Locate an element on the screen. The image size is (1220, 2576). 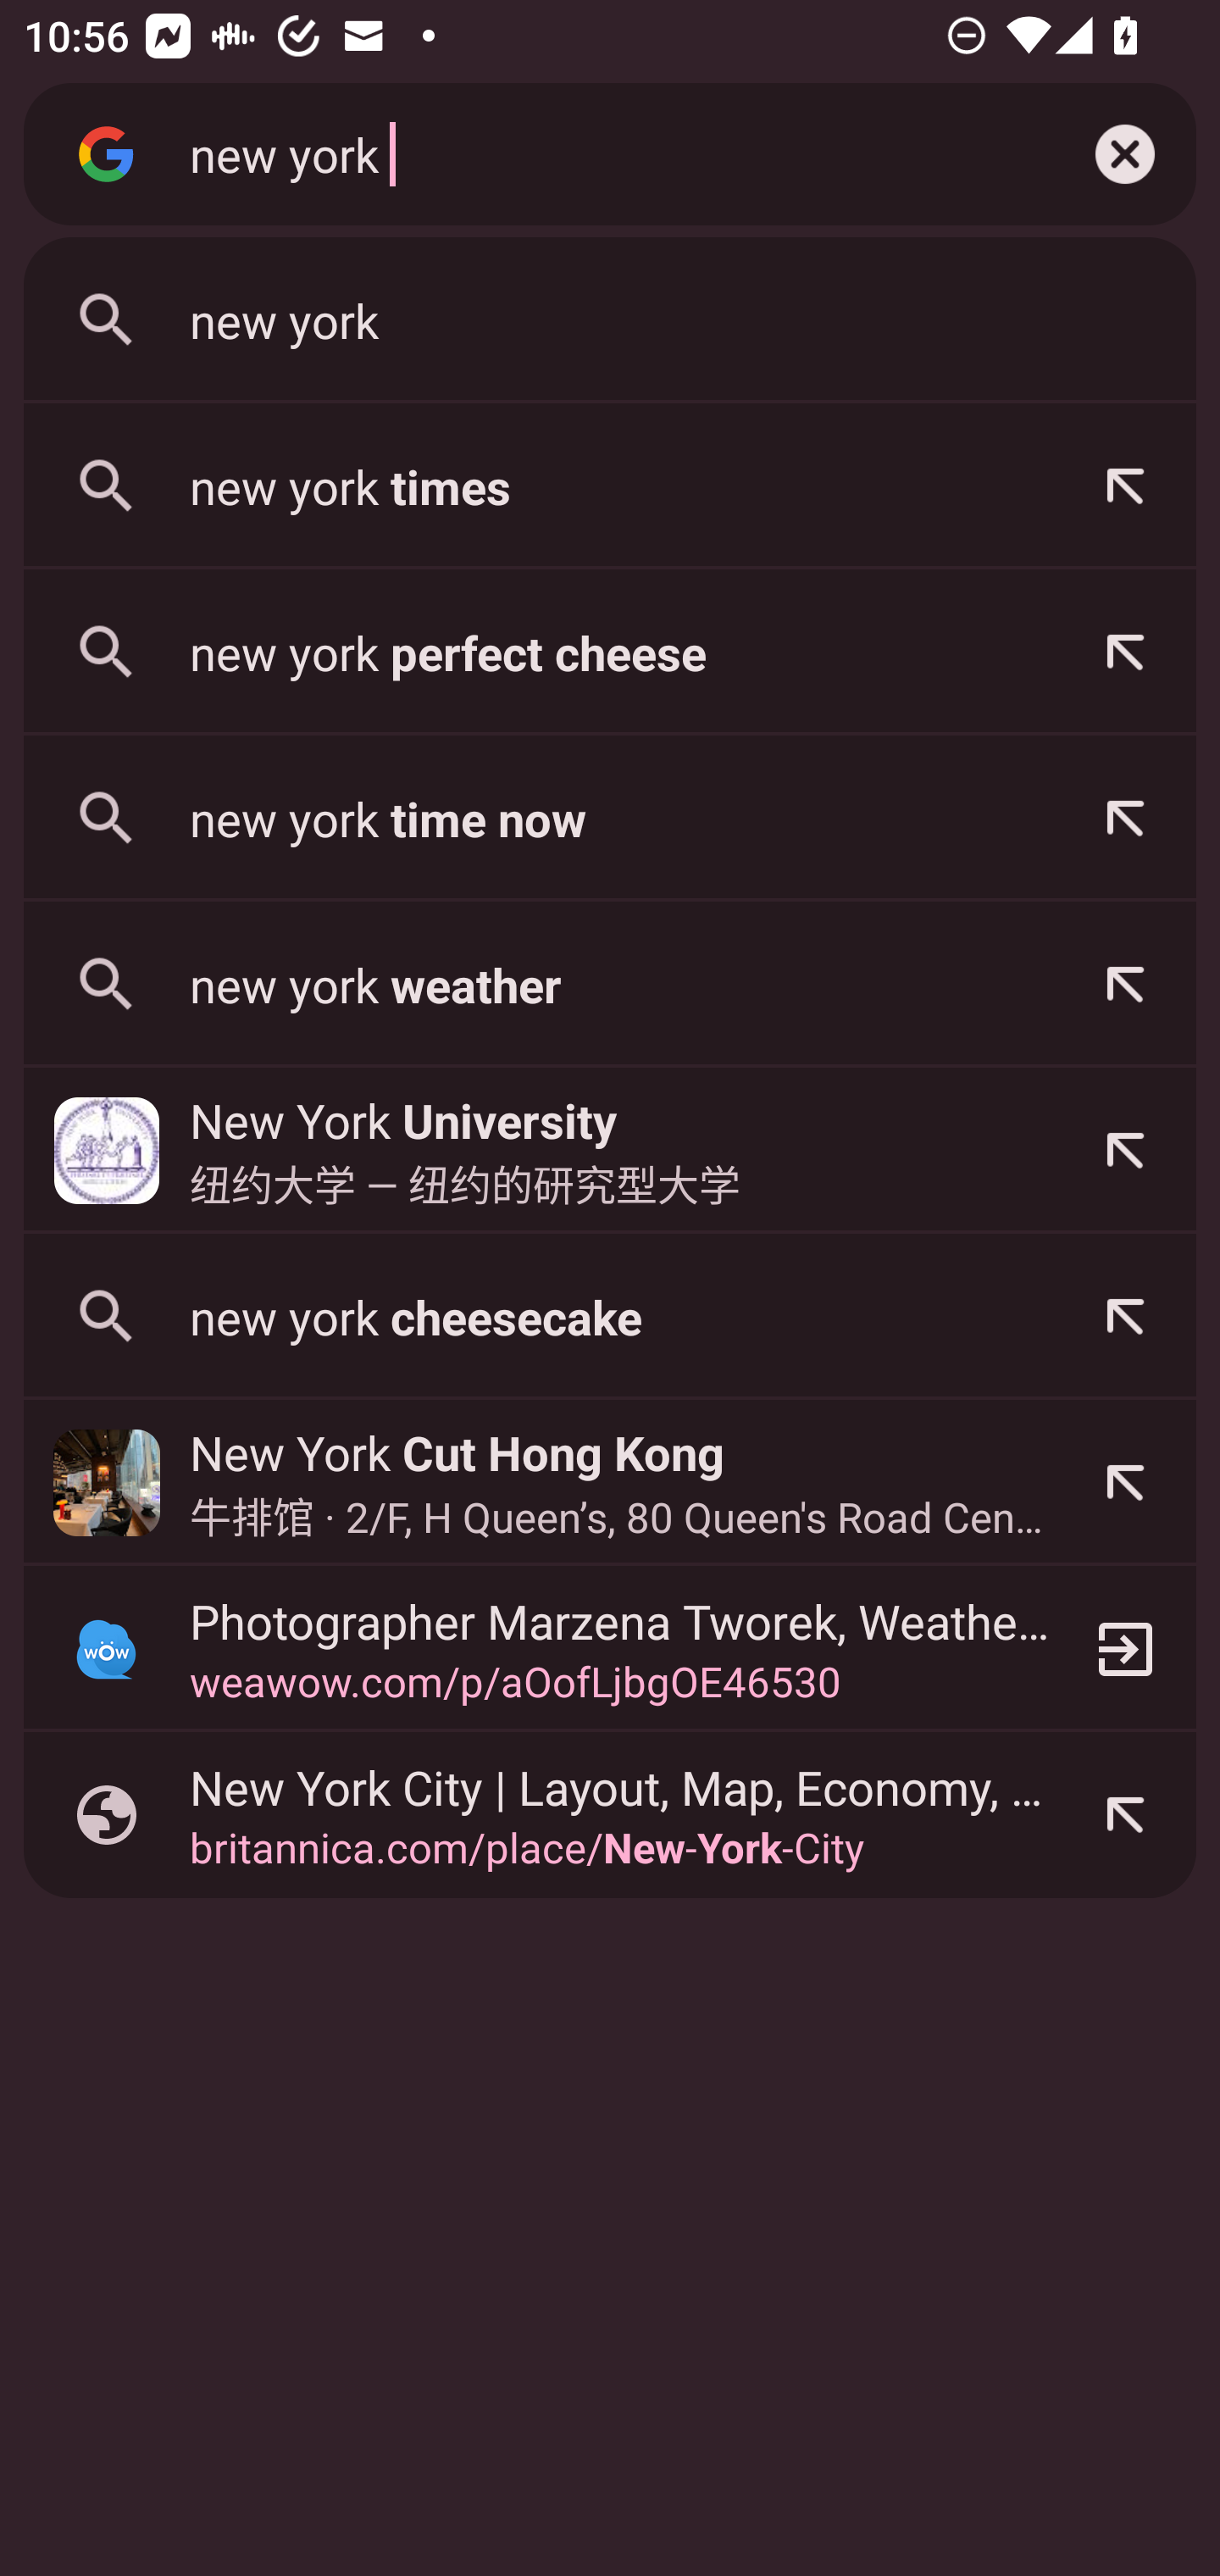
new york  is located at coordinates (604, 153).